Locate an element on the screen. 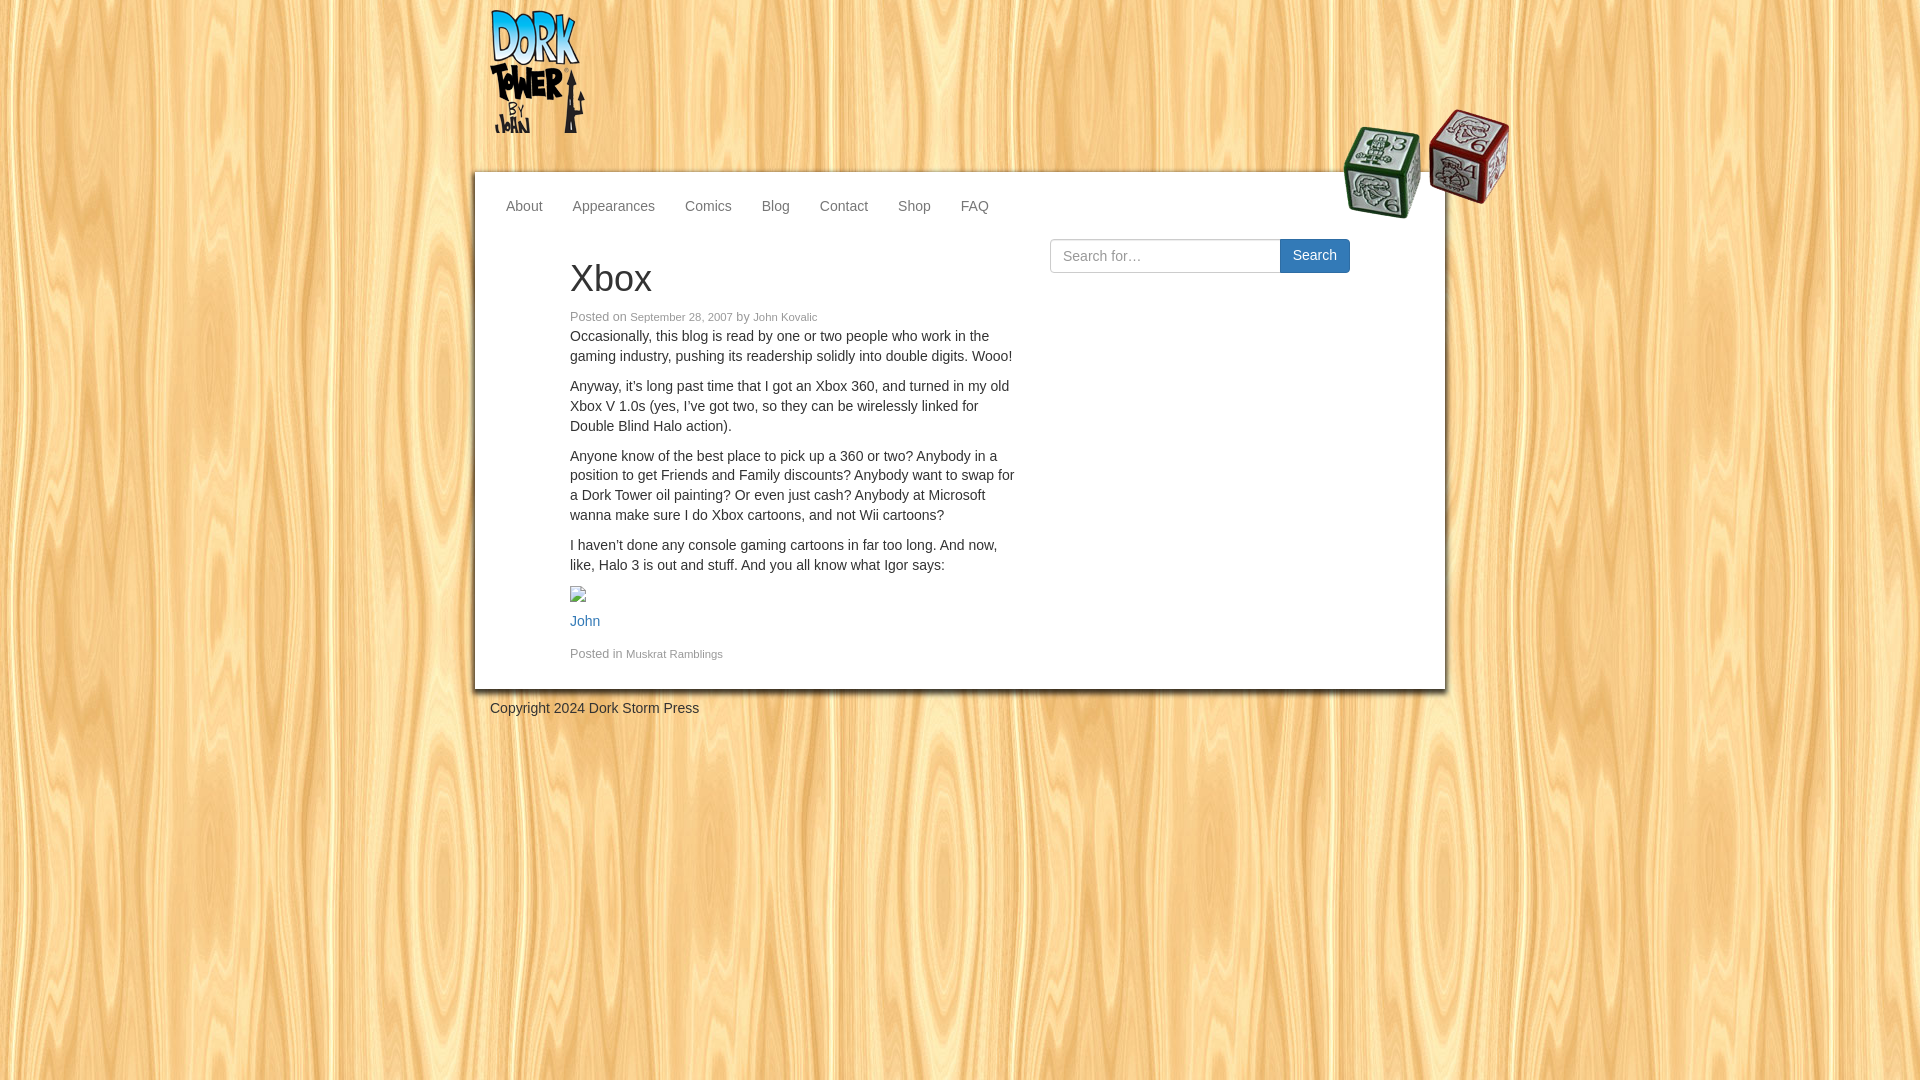 Image resolution: width=1920 pixels, height=1080 pixels. John is located at coordinates (584, 620).